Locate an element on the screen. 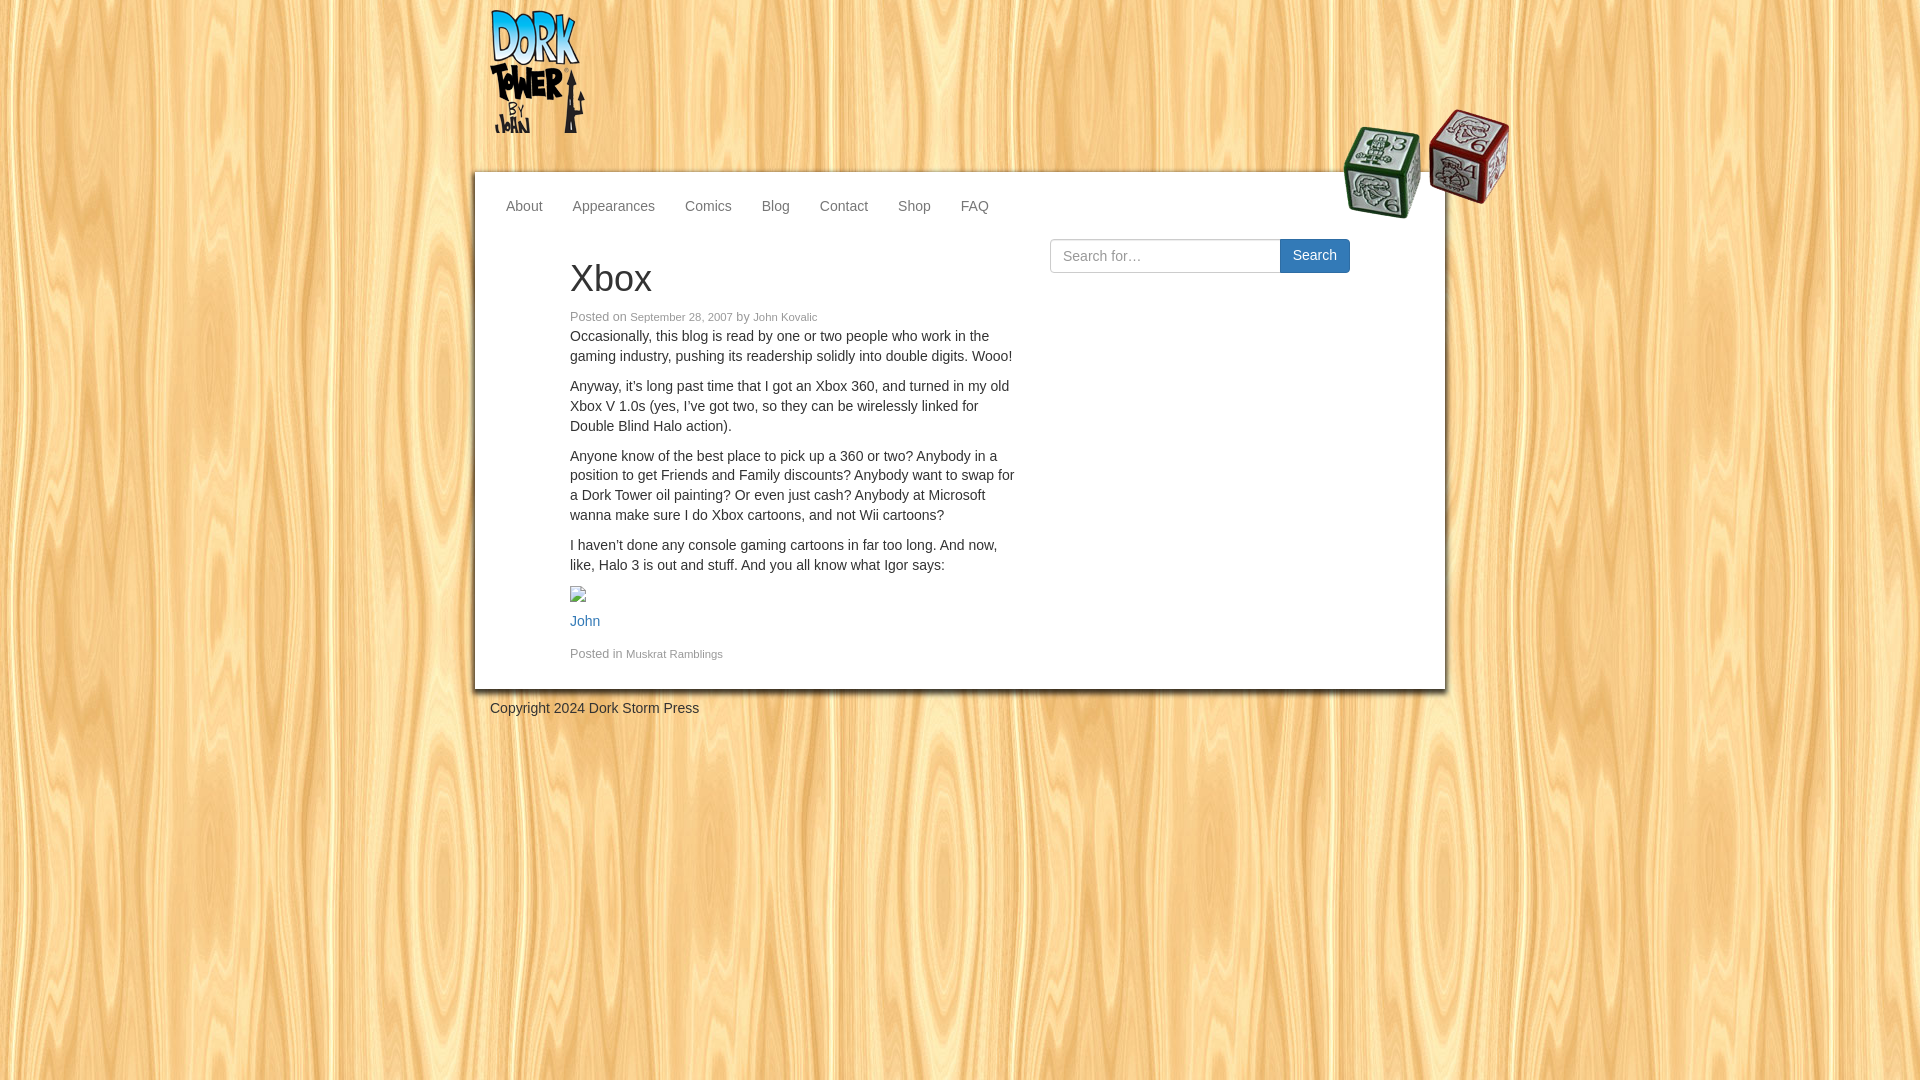 Image resolution: width=1920 pixels, height=1080 pixels. John is located at coordinates (584, 620).